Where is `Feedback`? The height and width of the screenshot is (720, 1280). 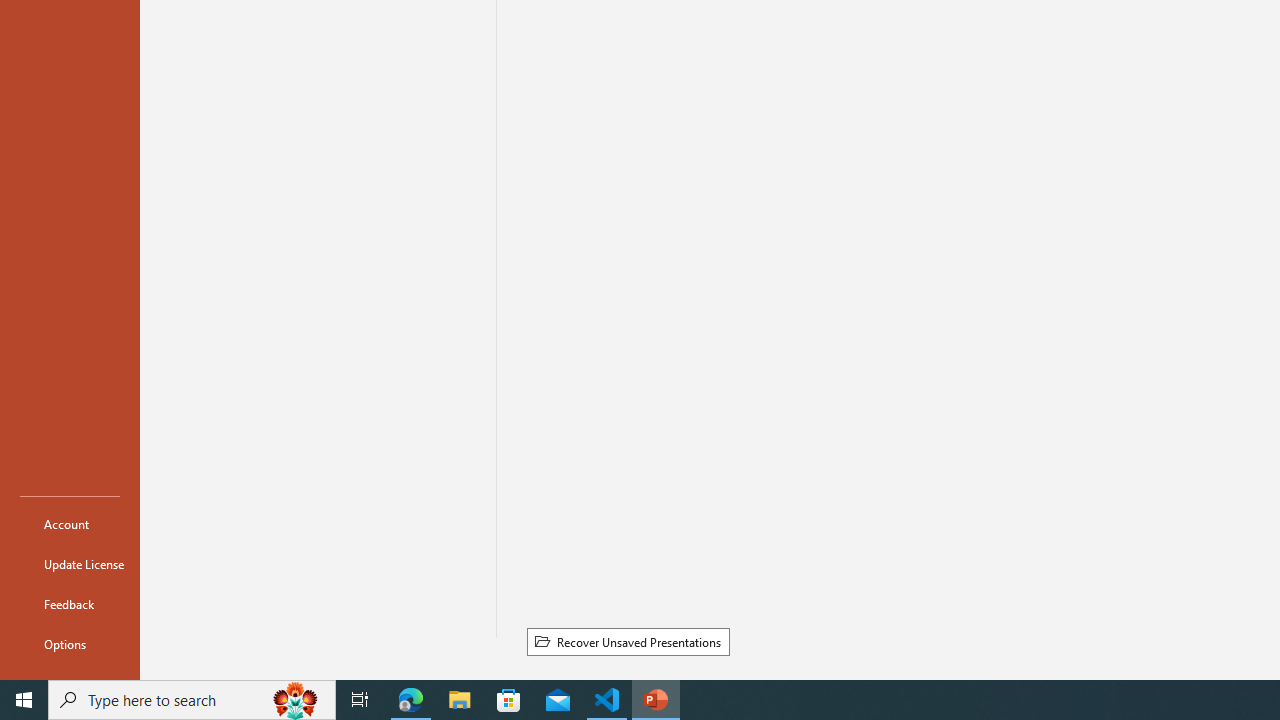 Feedback is located at coordinates (70, 604).